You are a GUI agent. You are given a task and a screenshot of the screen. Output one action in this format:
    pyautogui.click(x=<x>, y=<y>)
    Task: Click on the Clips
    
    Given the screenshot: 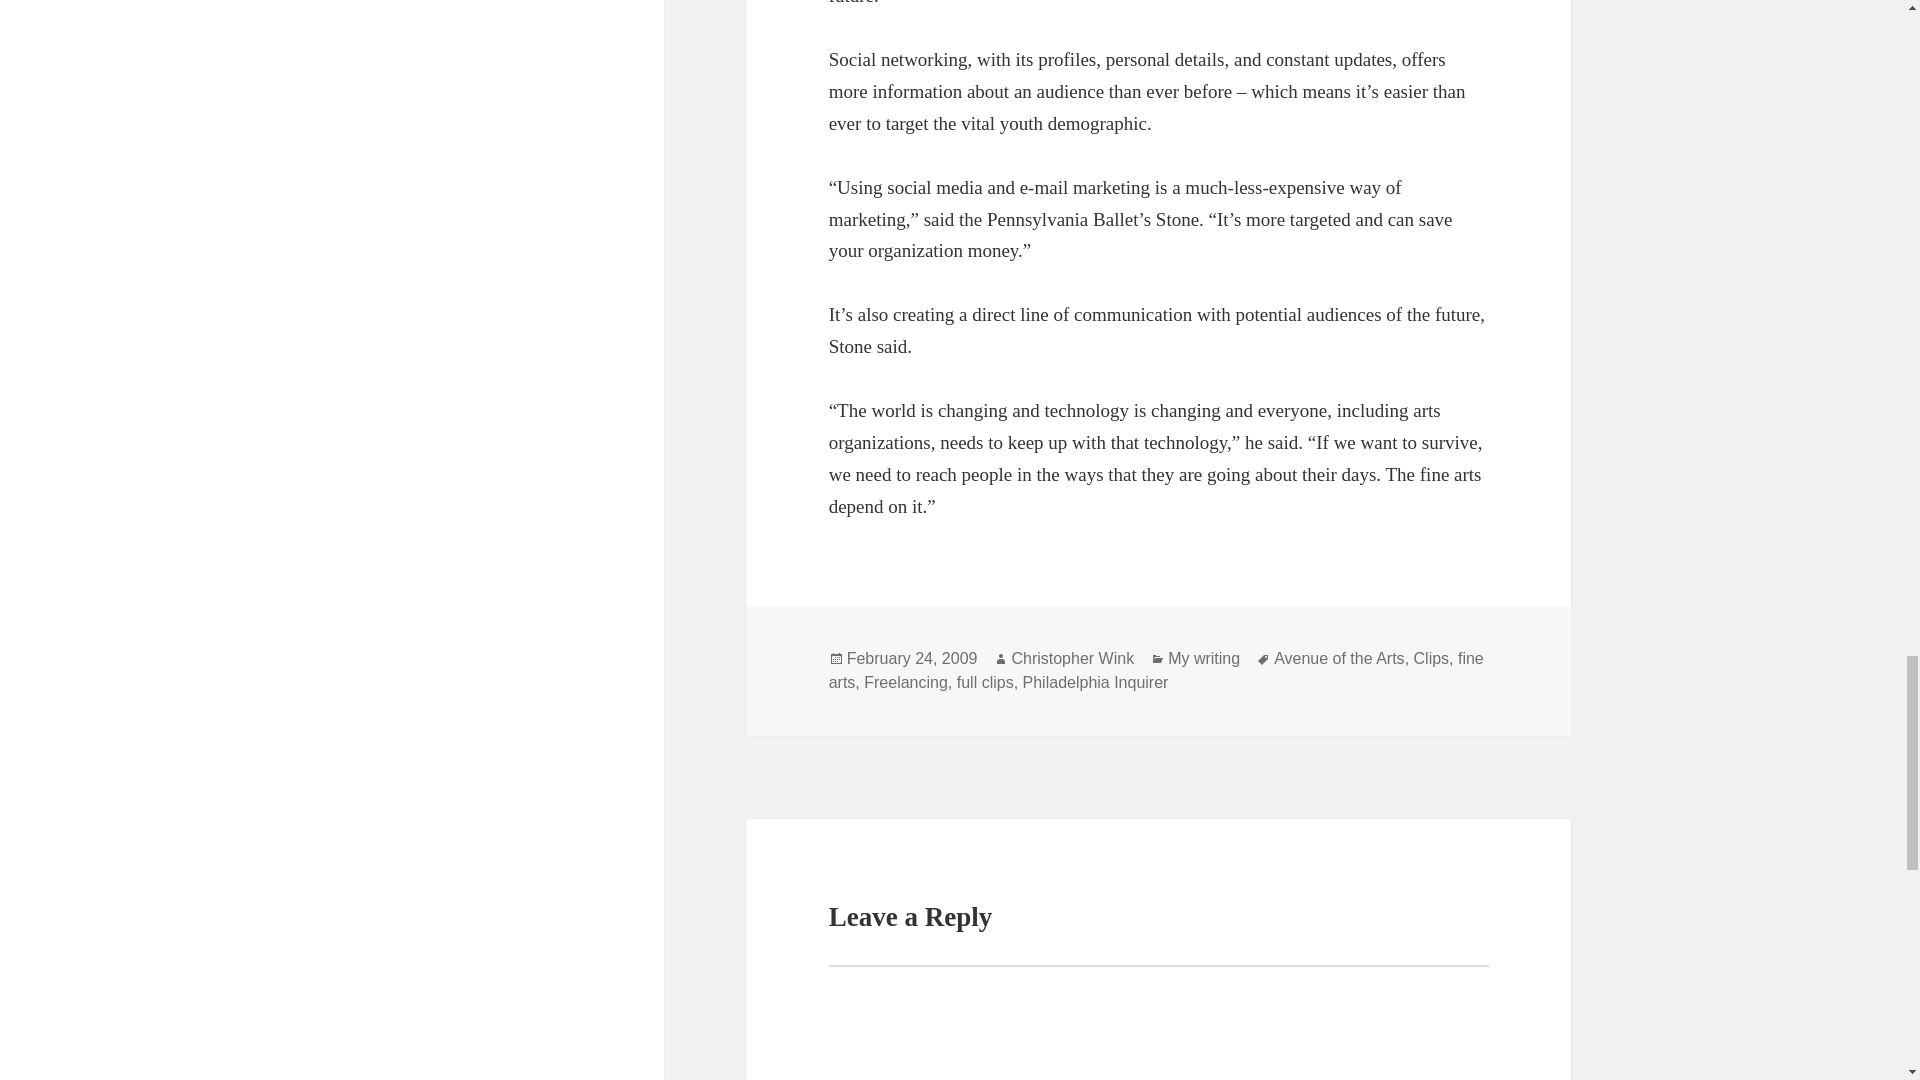 What is the action you would take?
    pyautogui.click(x=1431, y=659)
    